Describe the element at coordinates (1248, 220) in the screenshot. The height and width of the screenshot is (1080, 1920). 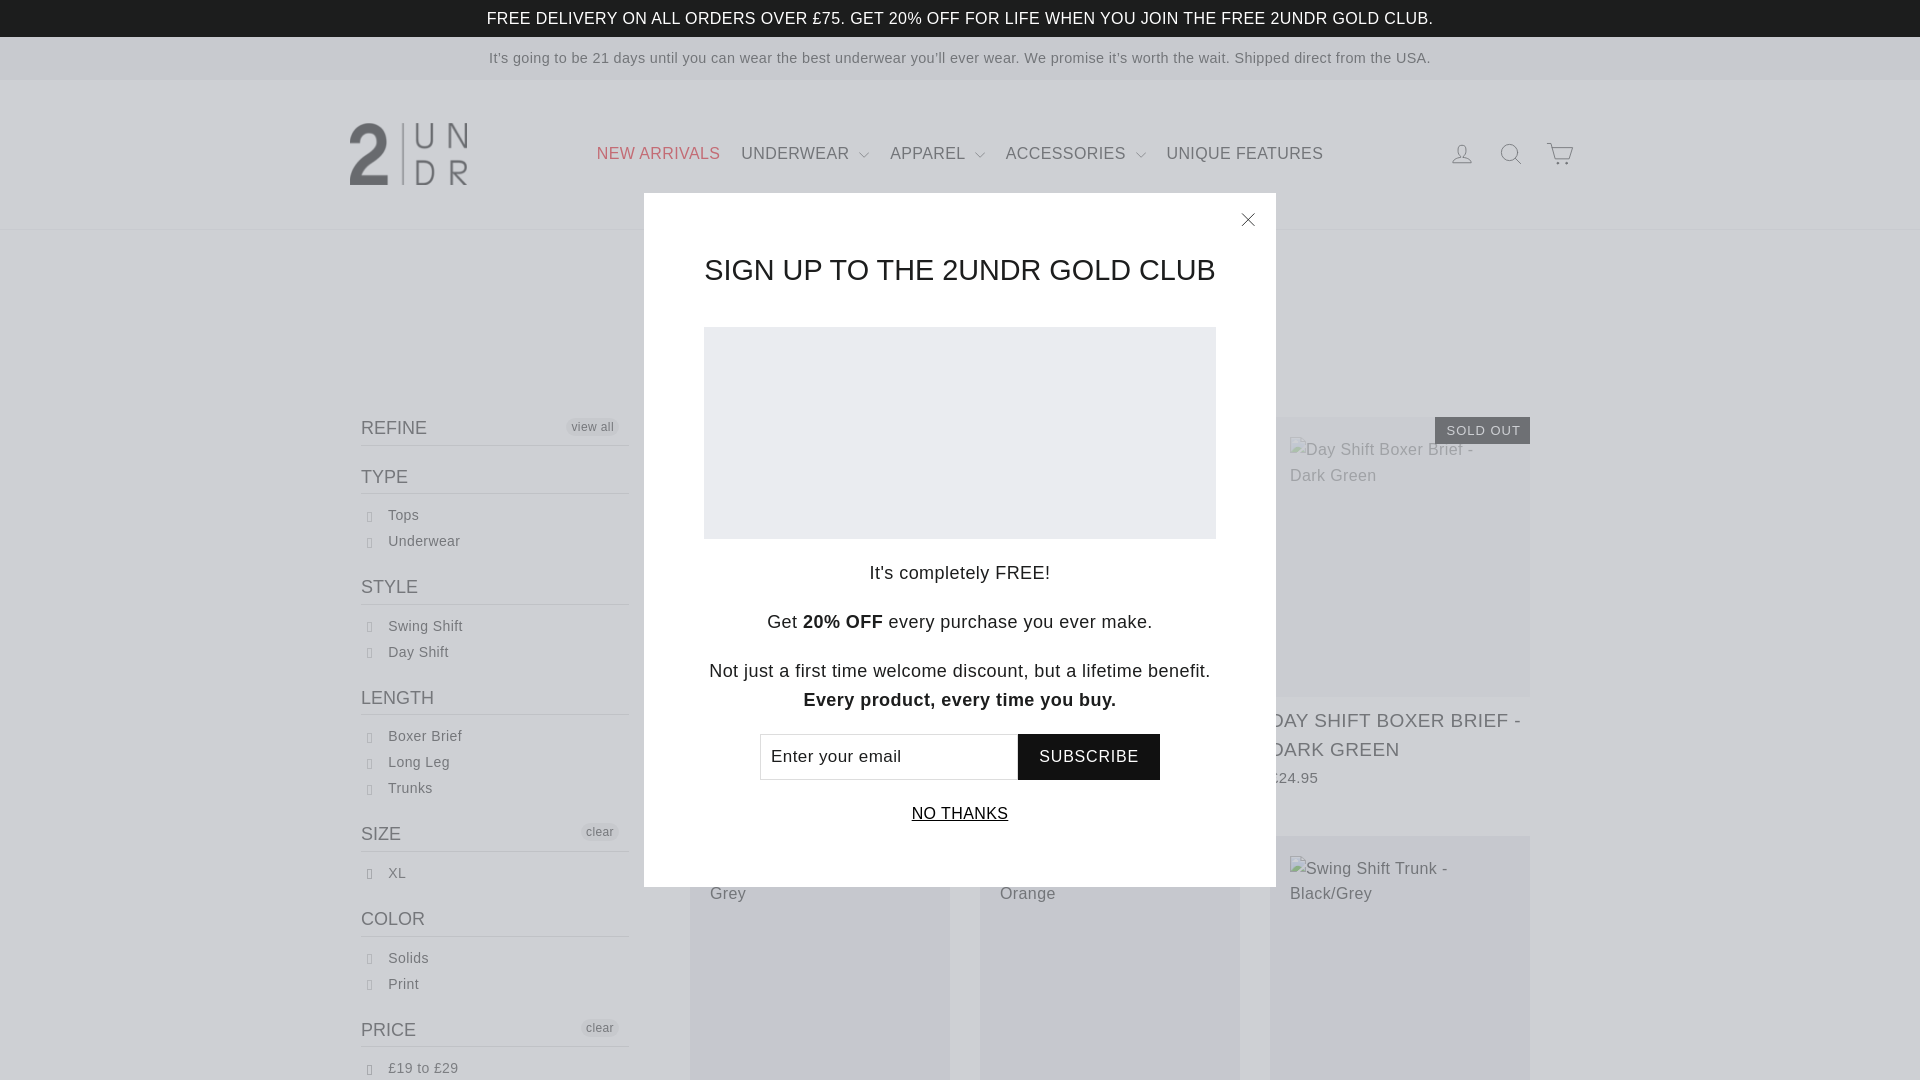
I see `"Close (esc)"` at that location.